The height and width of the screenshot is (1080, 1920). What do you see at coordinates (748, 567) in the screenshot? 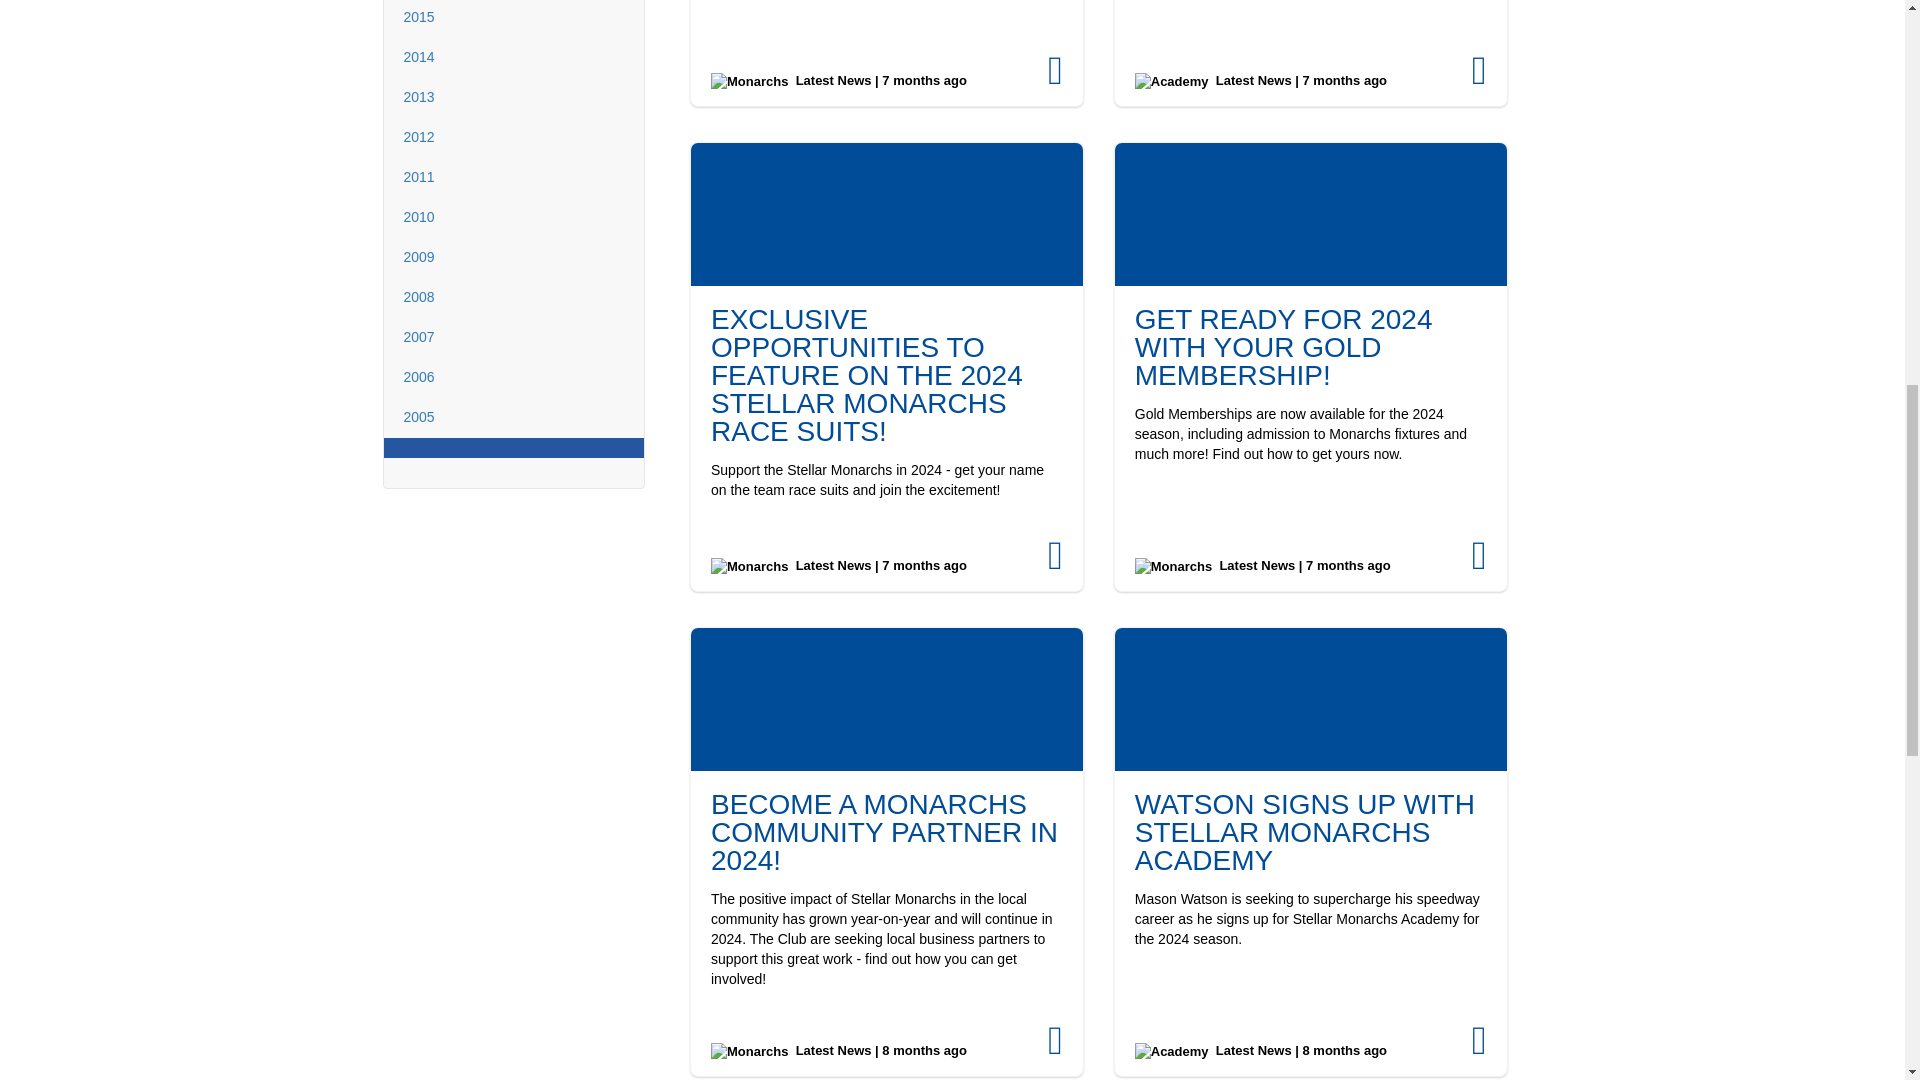
I see `Monarchs` at bounding box center [748, 567].